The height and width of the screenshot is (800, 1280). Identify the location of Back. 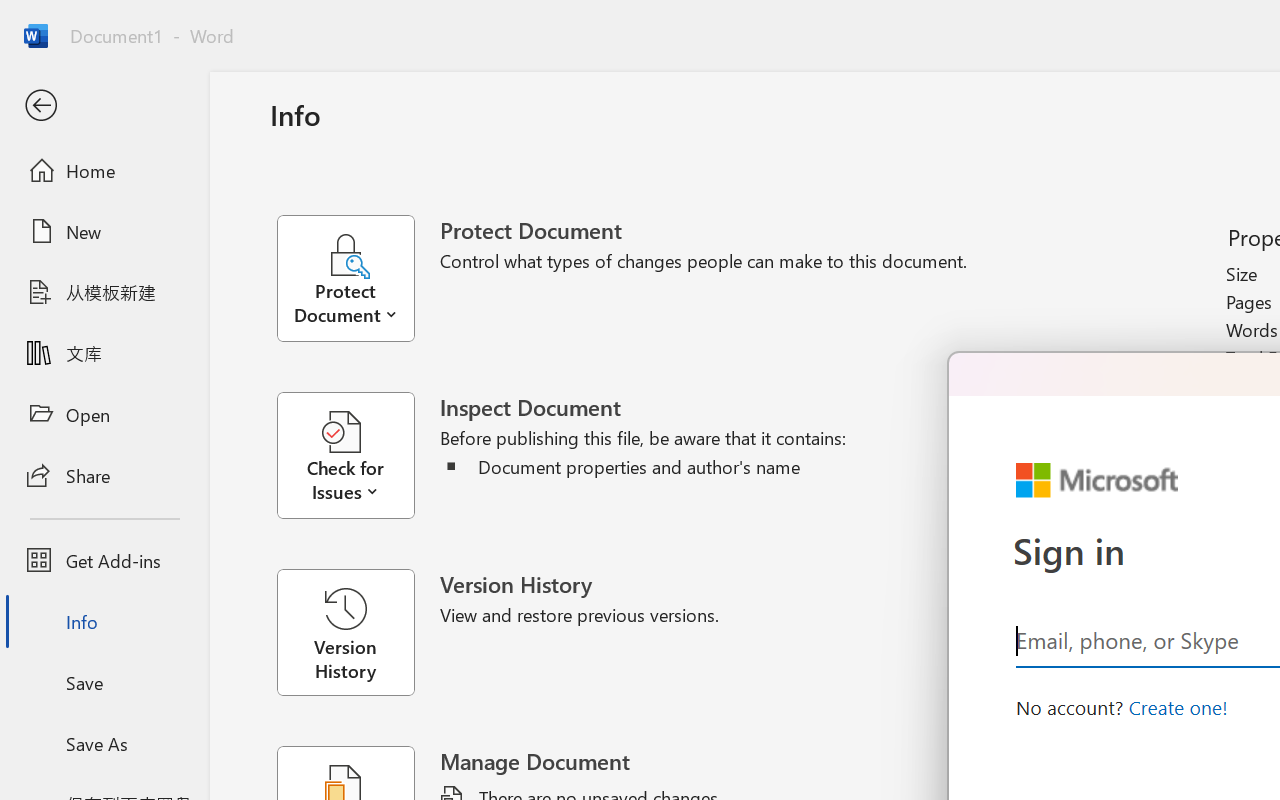
(104, 106).